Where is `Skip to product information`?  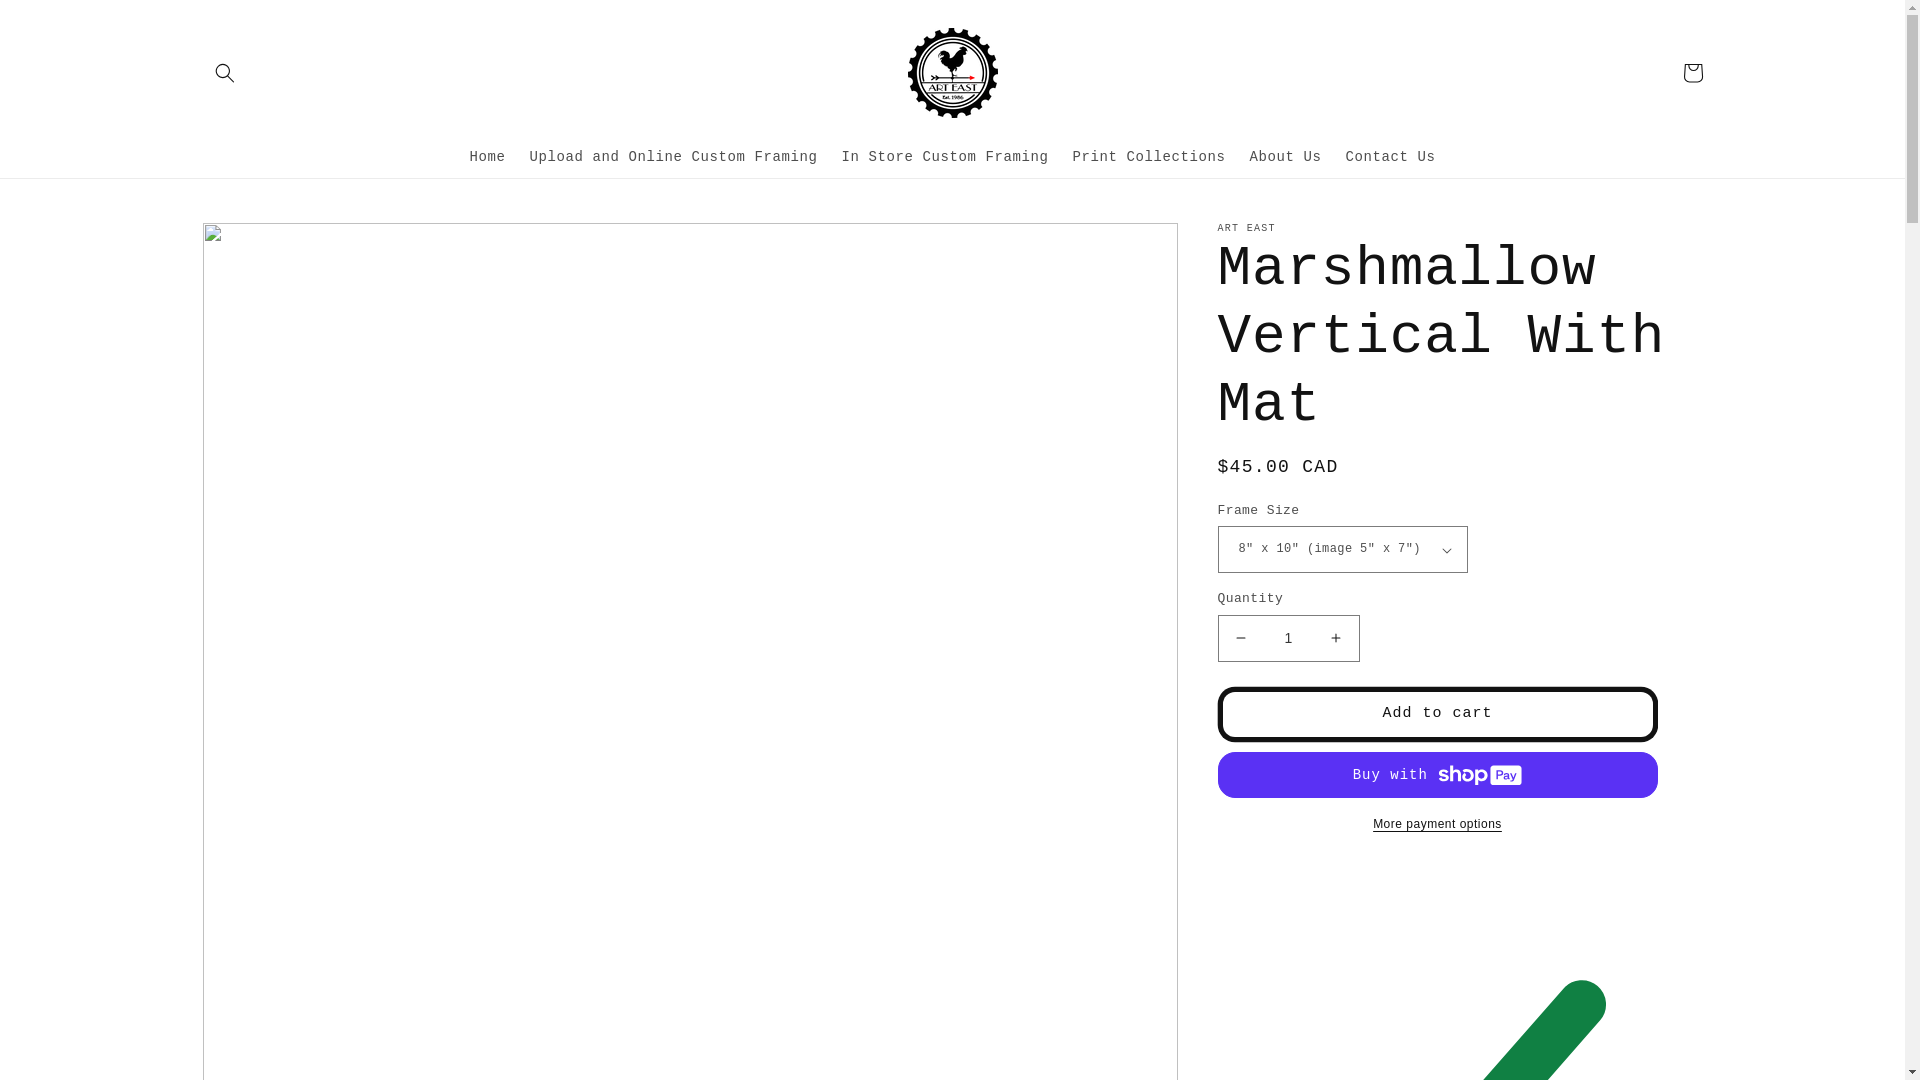
Skip to product information is located at coordinates (267, 250).